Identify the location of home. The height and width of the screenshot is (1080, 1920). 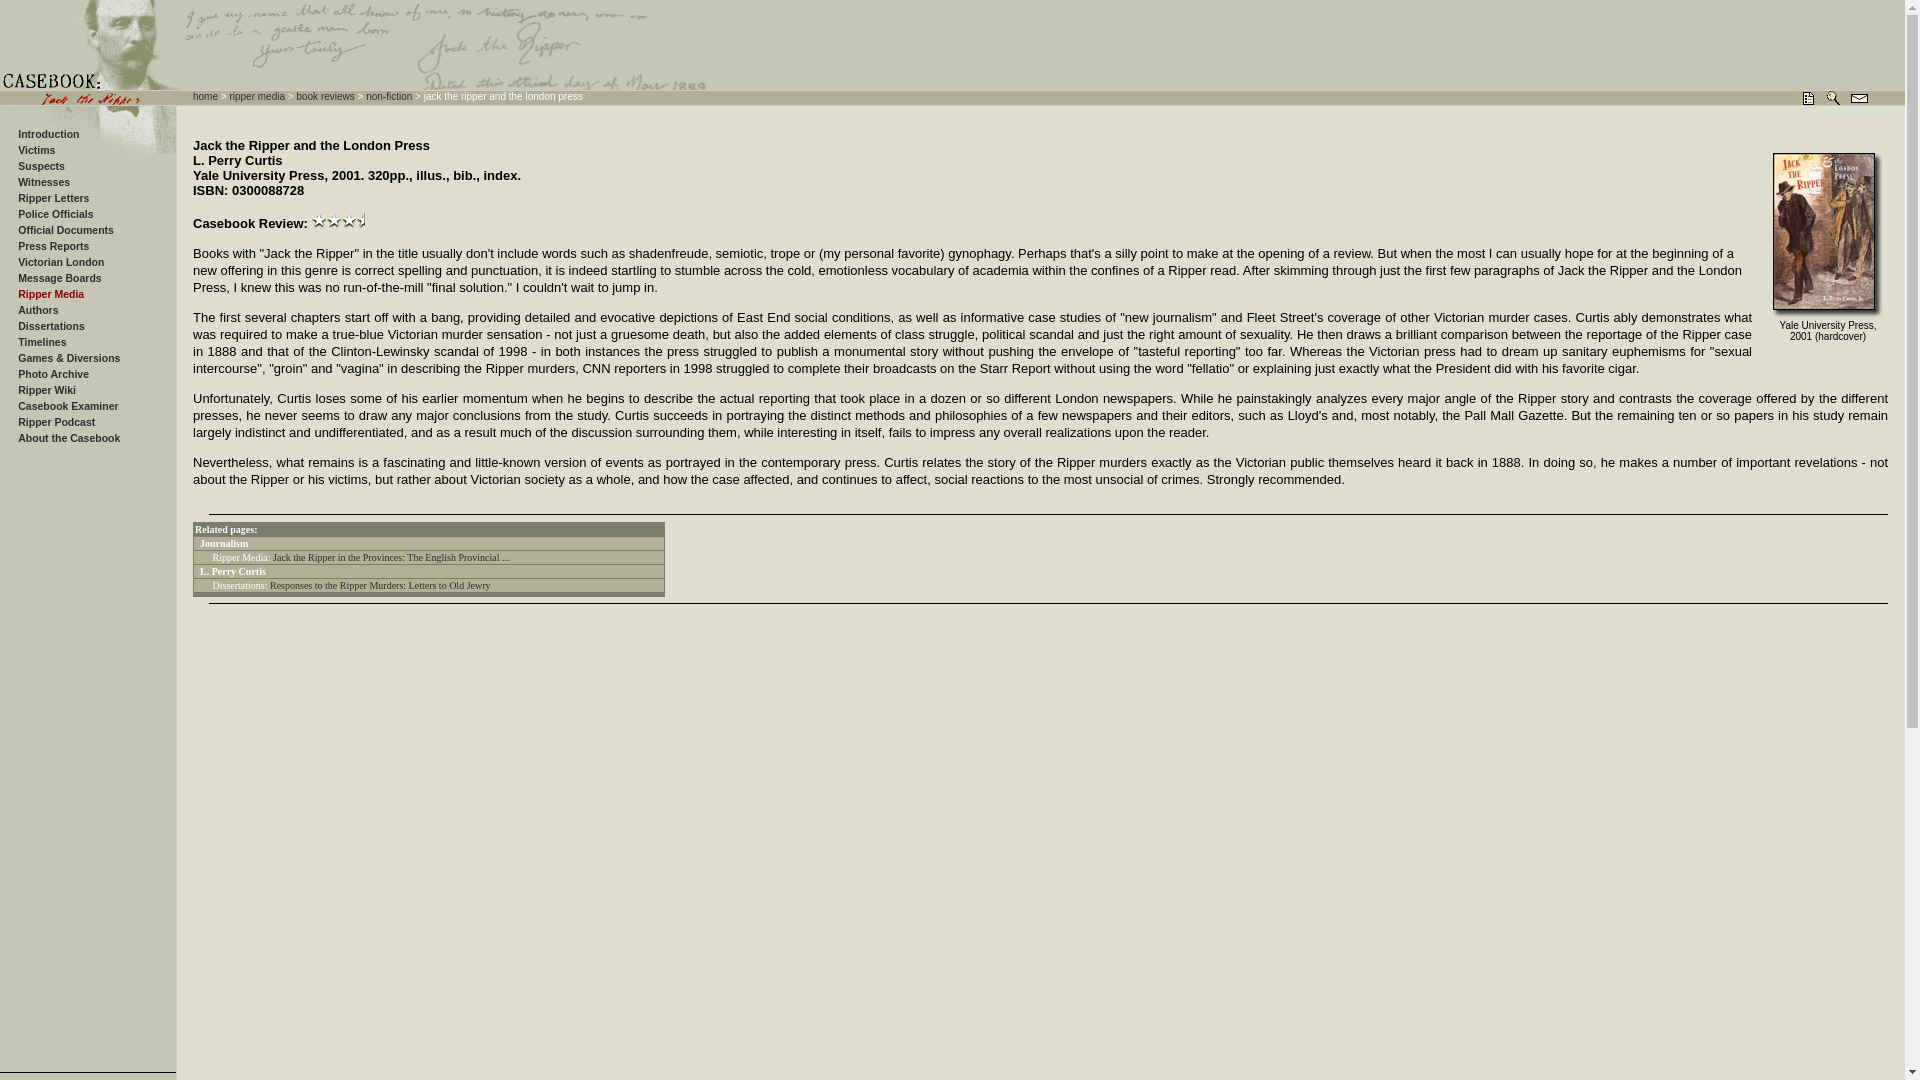
(206, 96).